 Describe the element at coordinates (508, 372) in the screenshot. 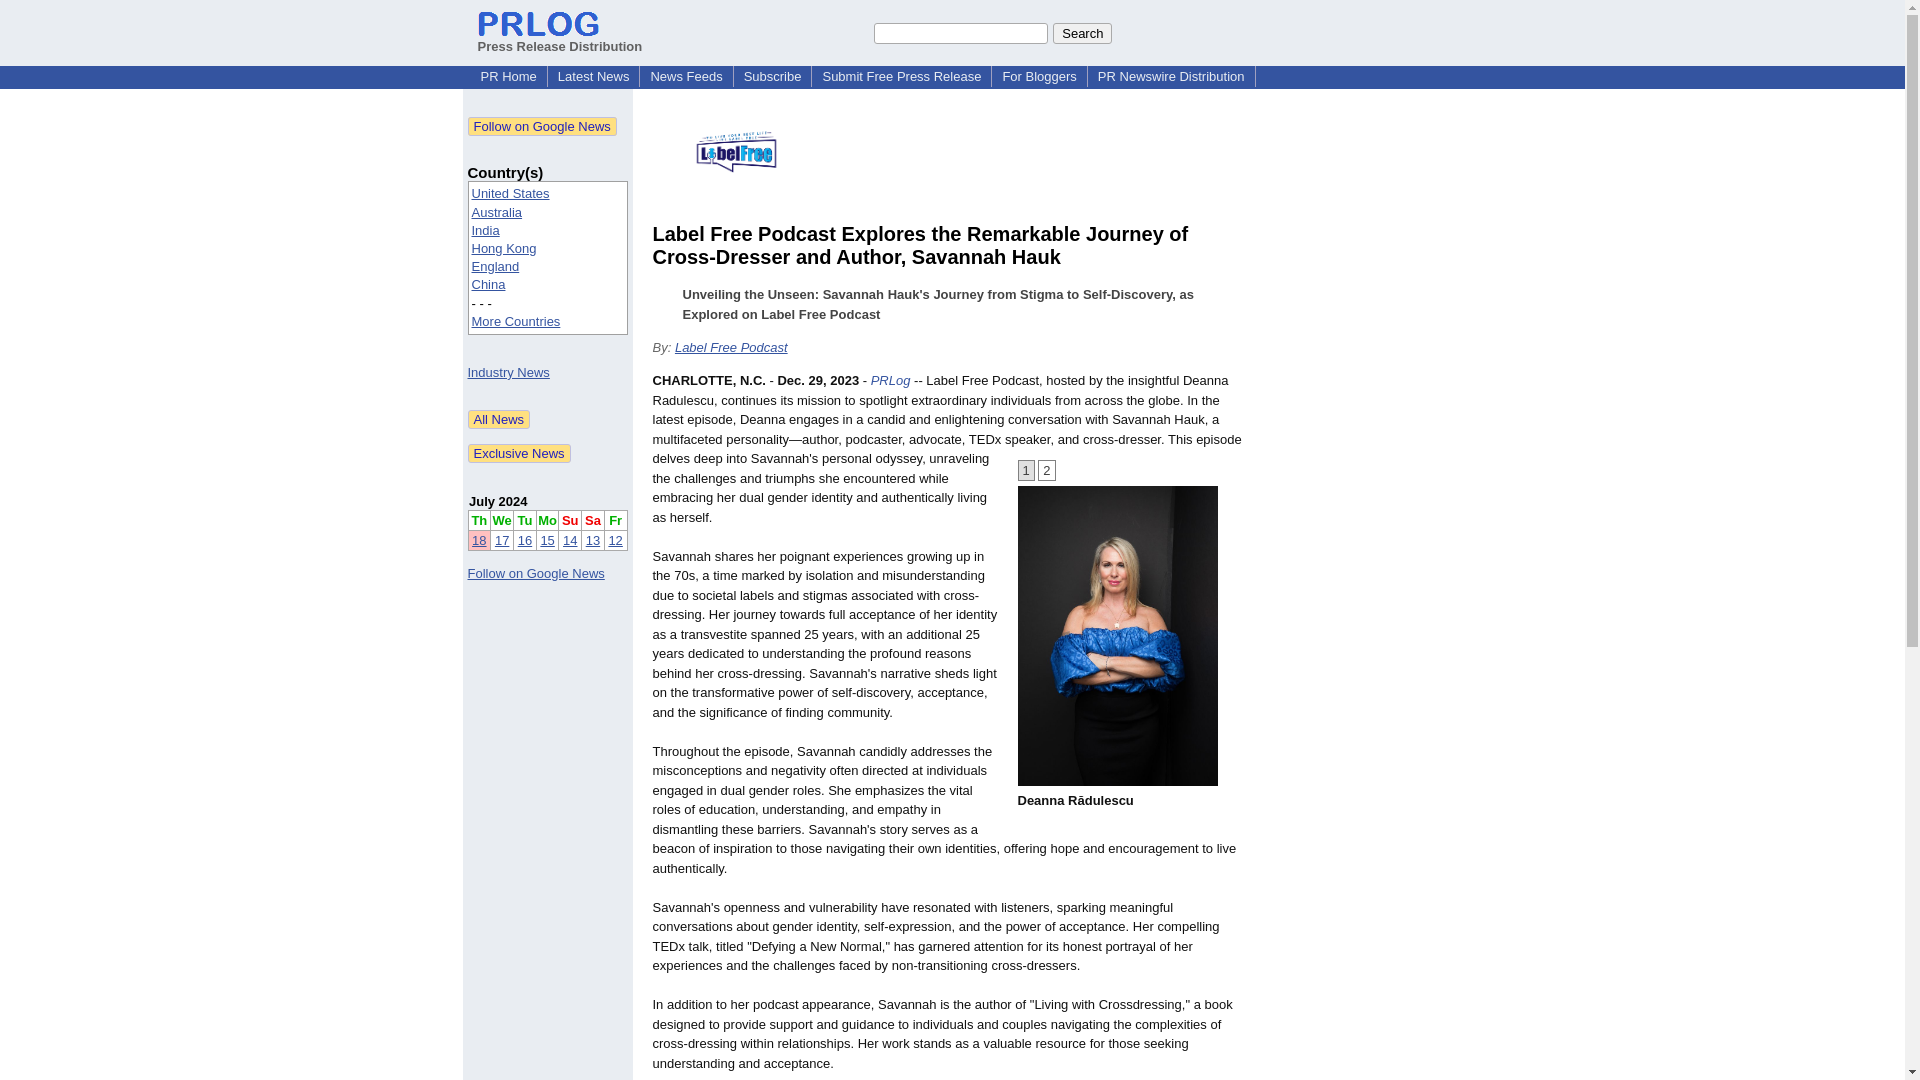

I see `Industry News` at that location.